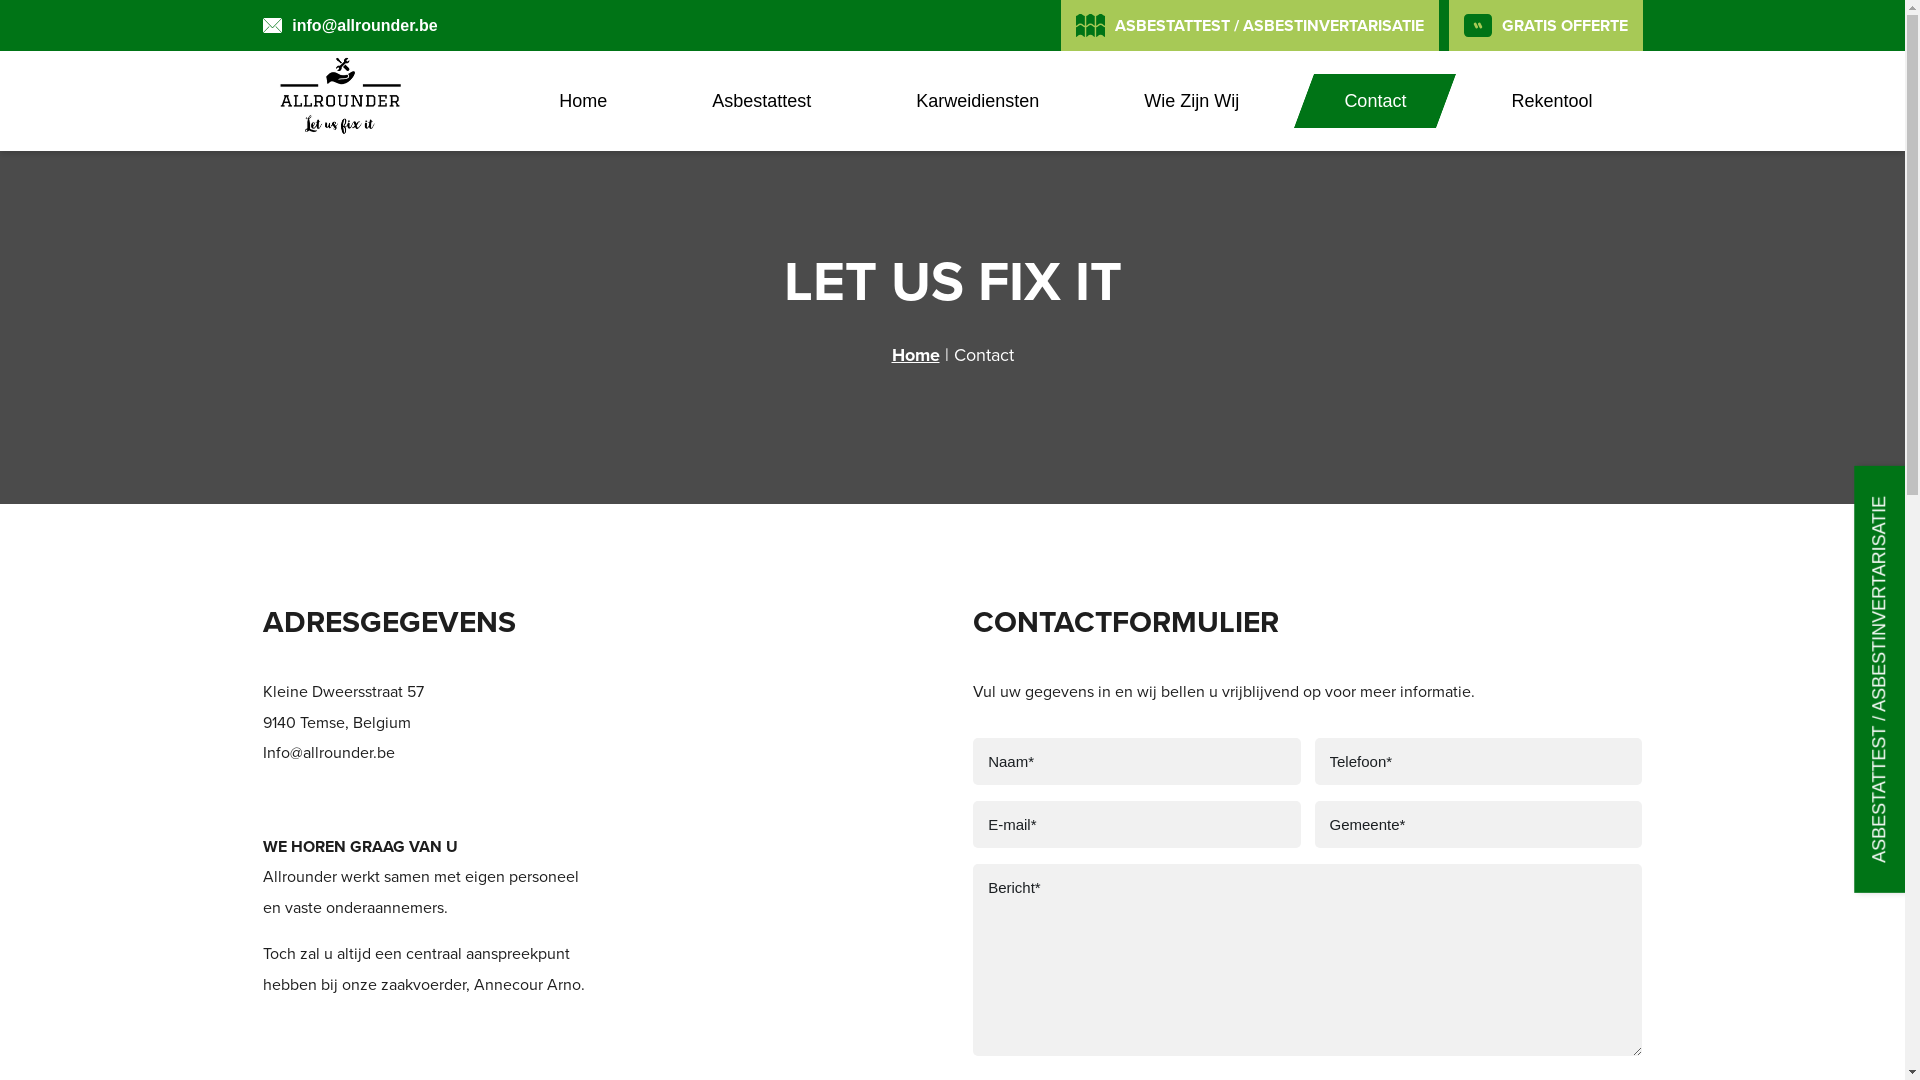 The width and height of the screenshot is (1920, 1080). What do you see at coordinates (978, 101) in the screenshot?
I see `Karweidiensten` at bounding box center [978, 101].